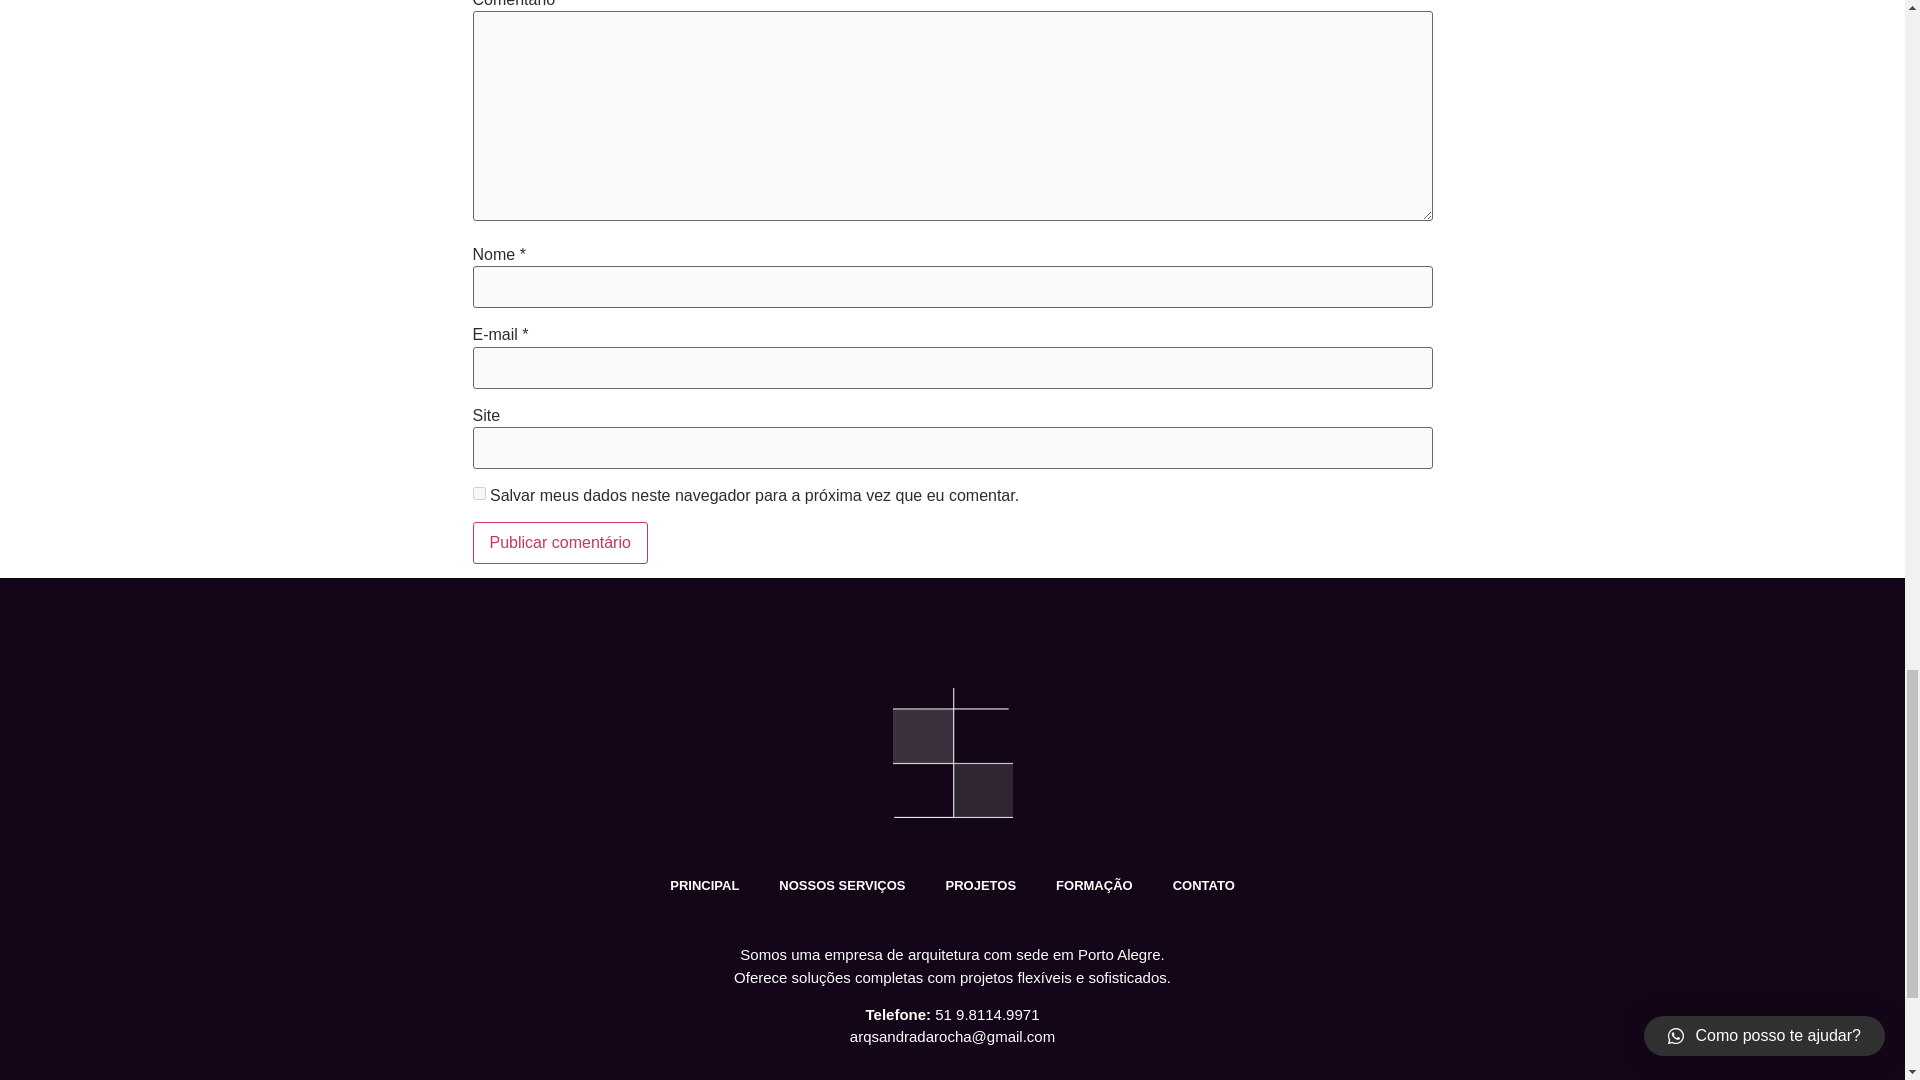 The height and width of the screenshot is (1080, 1920). I want to click on PRINCIPAL, so click(704, 886).